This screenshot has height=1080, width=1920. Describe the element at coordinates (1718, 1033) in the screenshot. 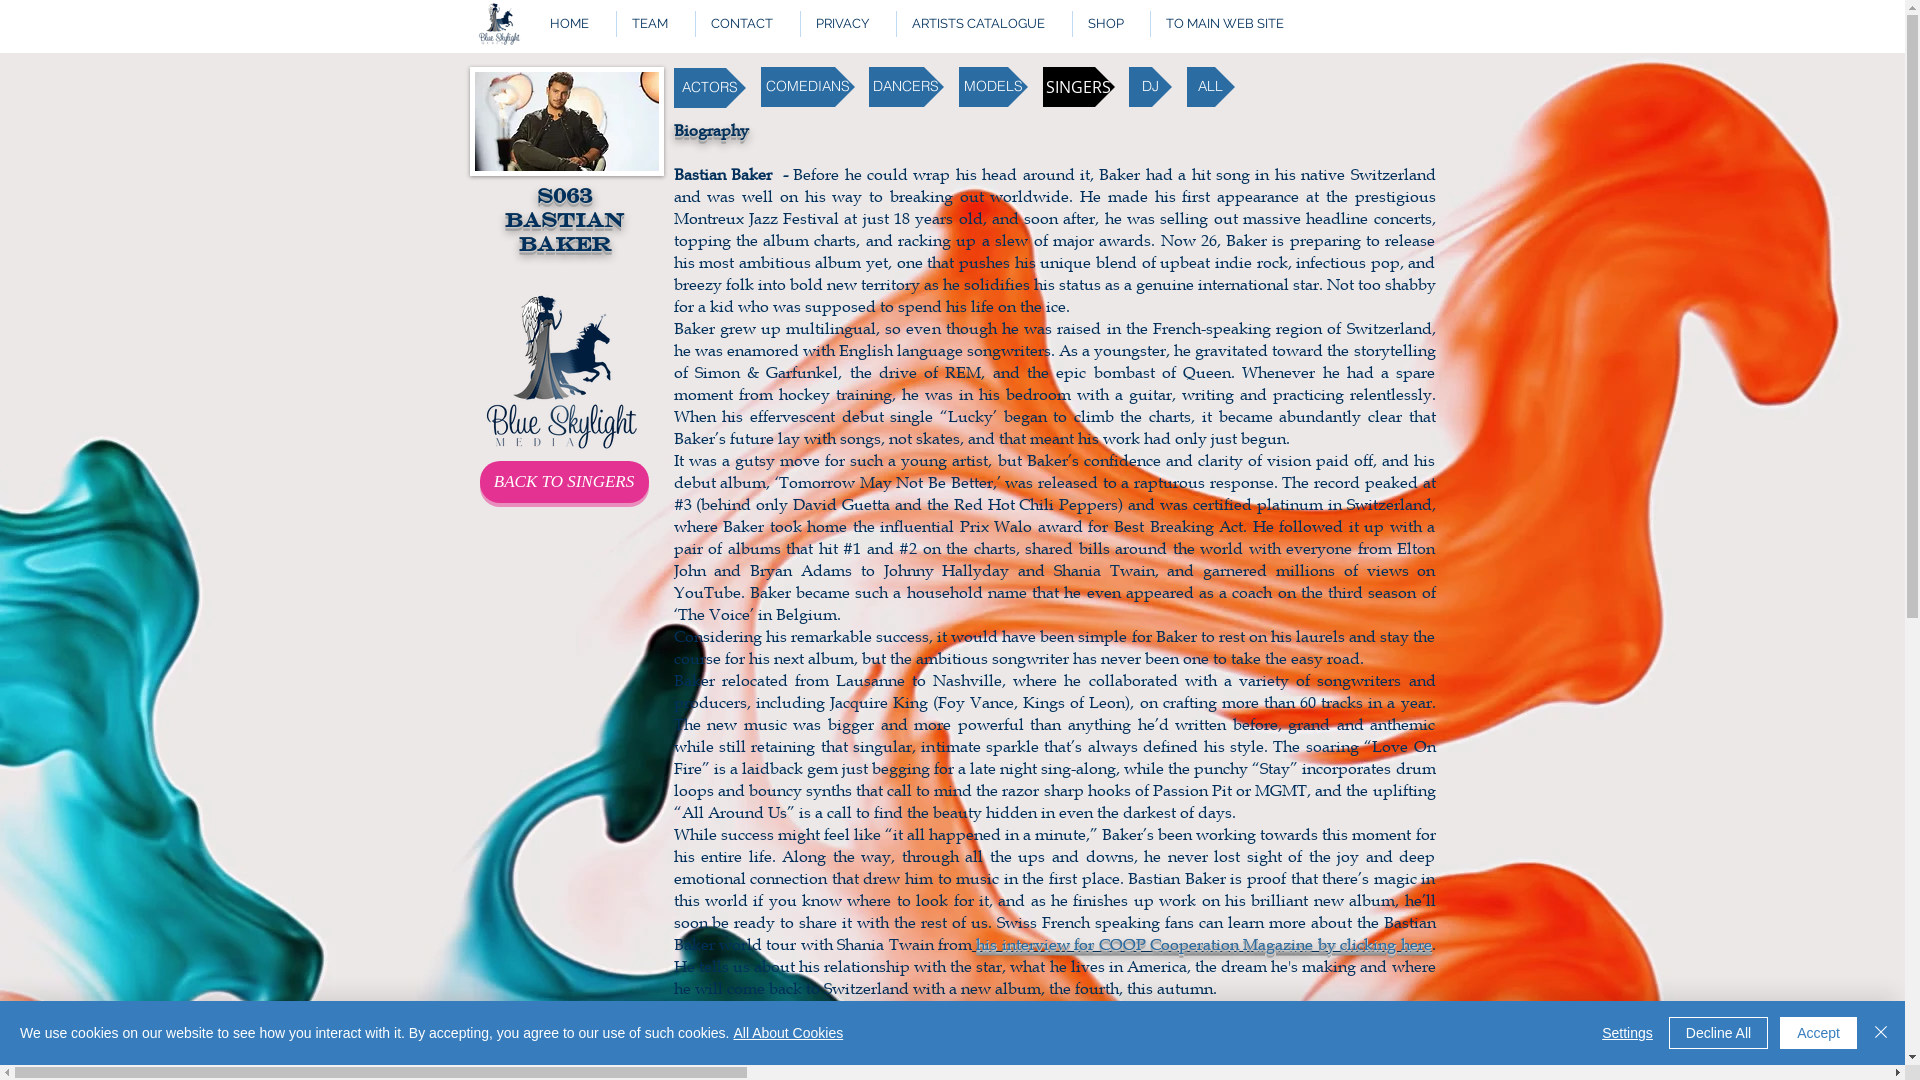

I see `Decline All` at that location.